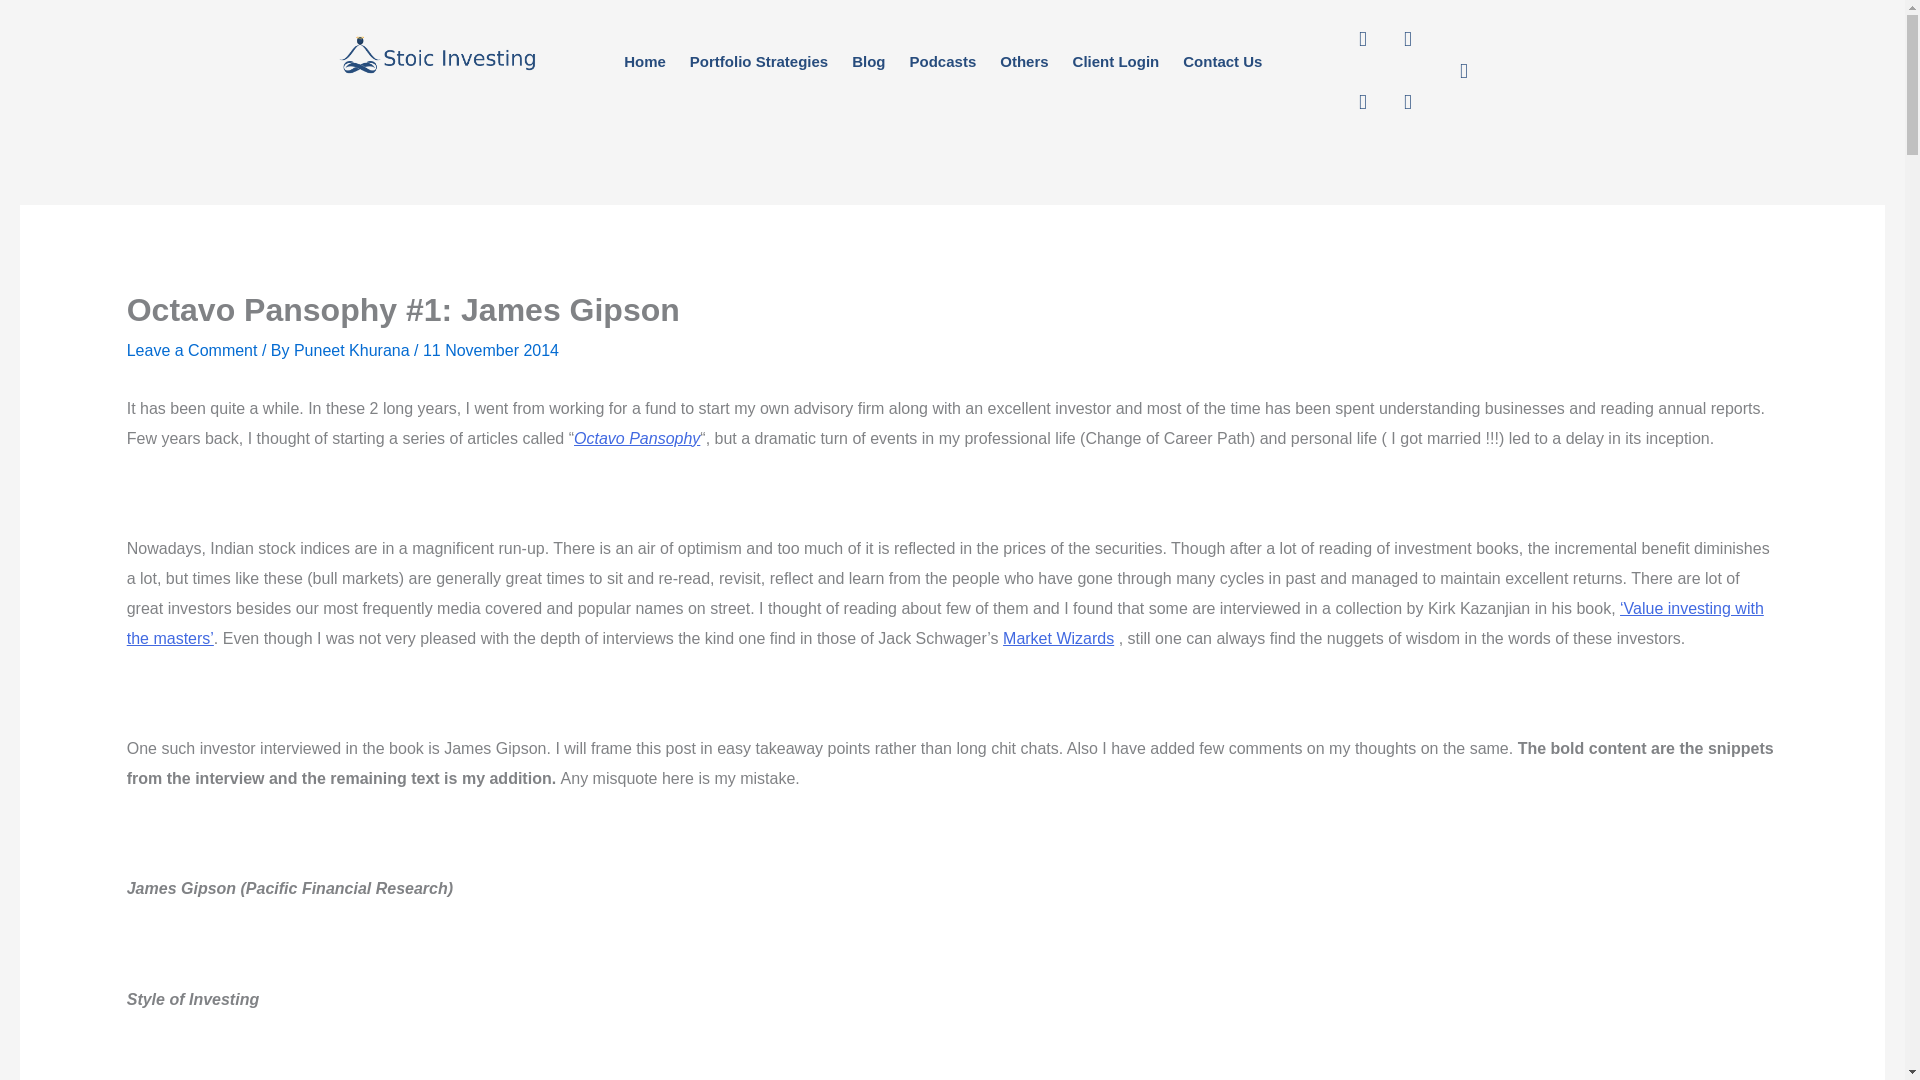  What do you see at coordinates (192, 350) in the screenshot?
I see `Leave a Comment` at bounding box center [192, 350].